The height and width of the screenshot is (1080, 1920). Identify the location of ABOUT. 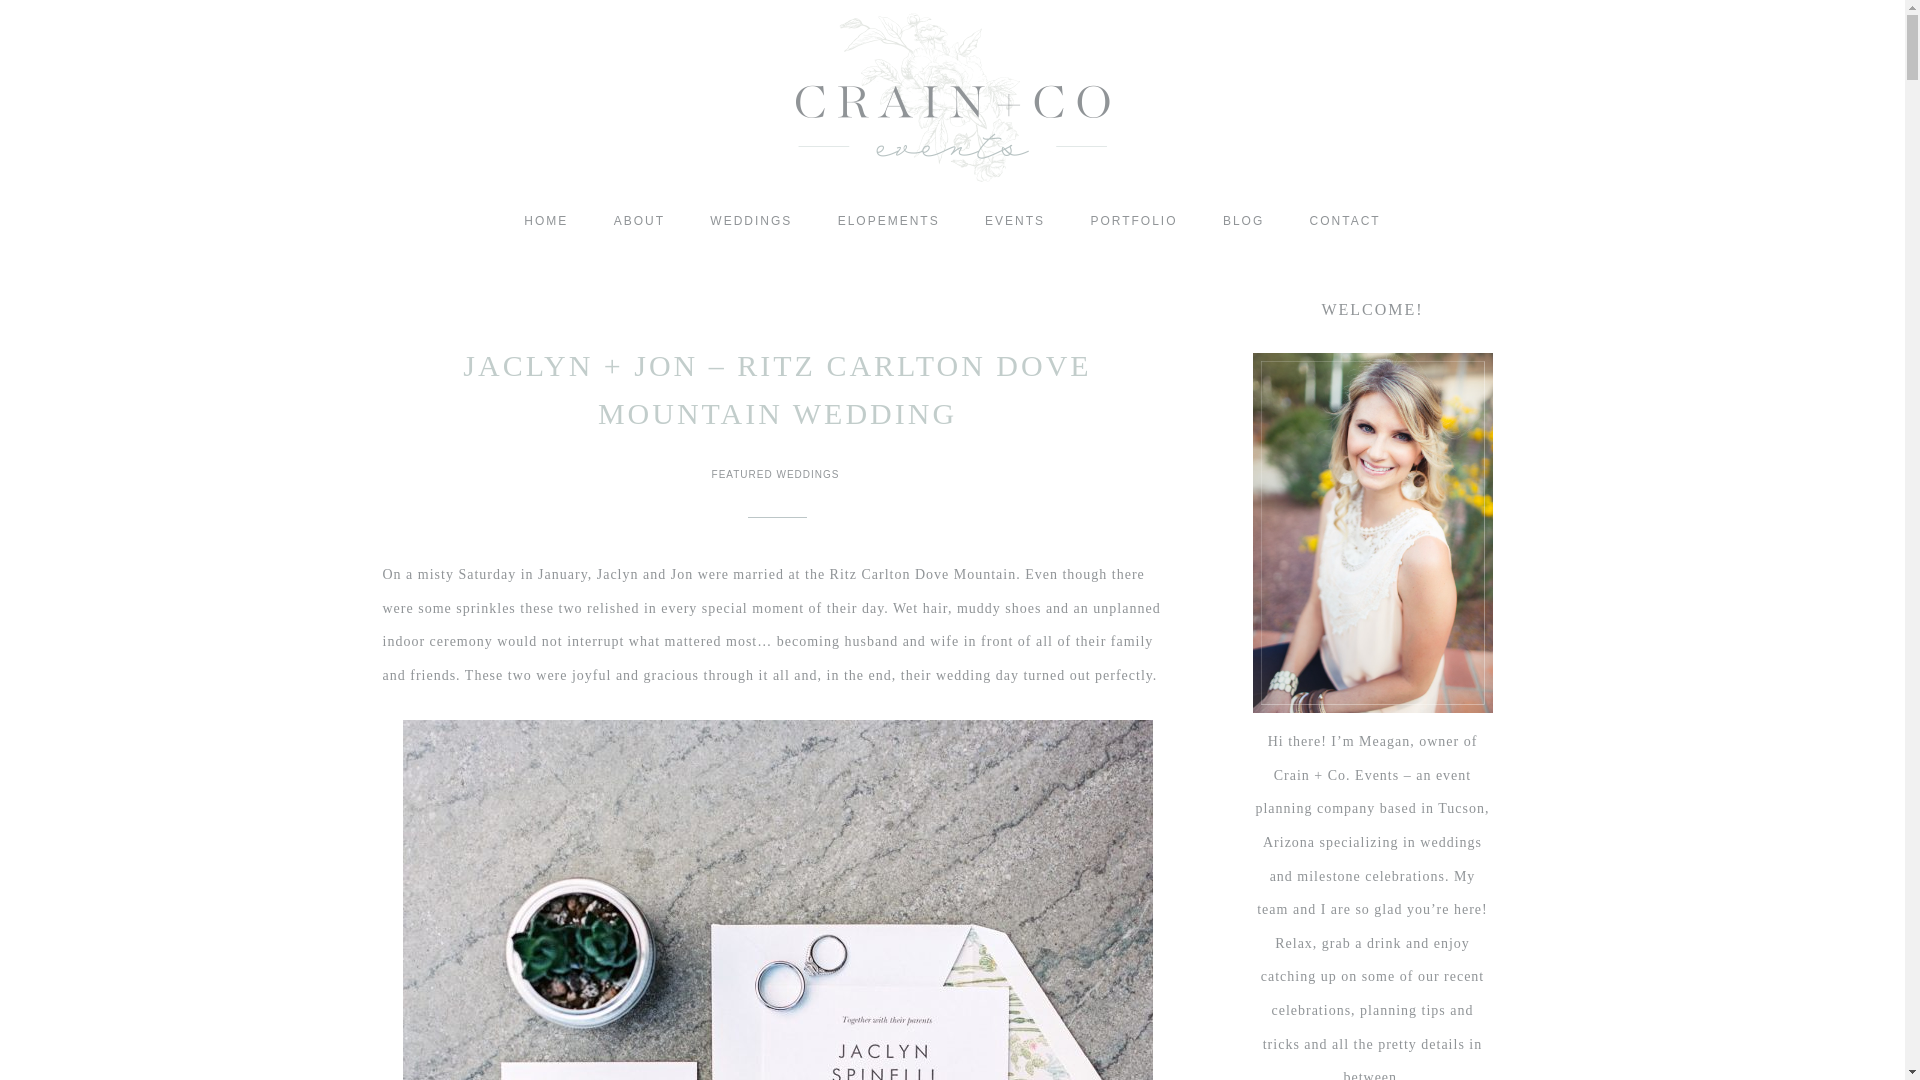
(639, 221).